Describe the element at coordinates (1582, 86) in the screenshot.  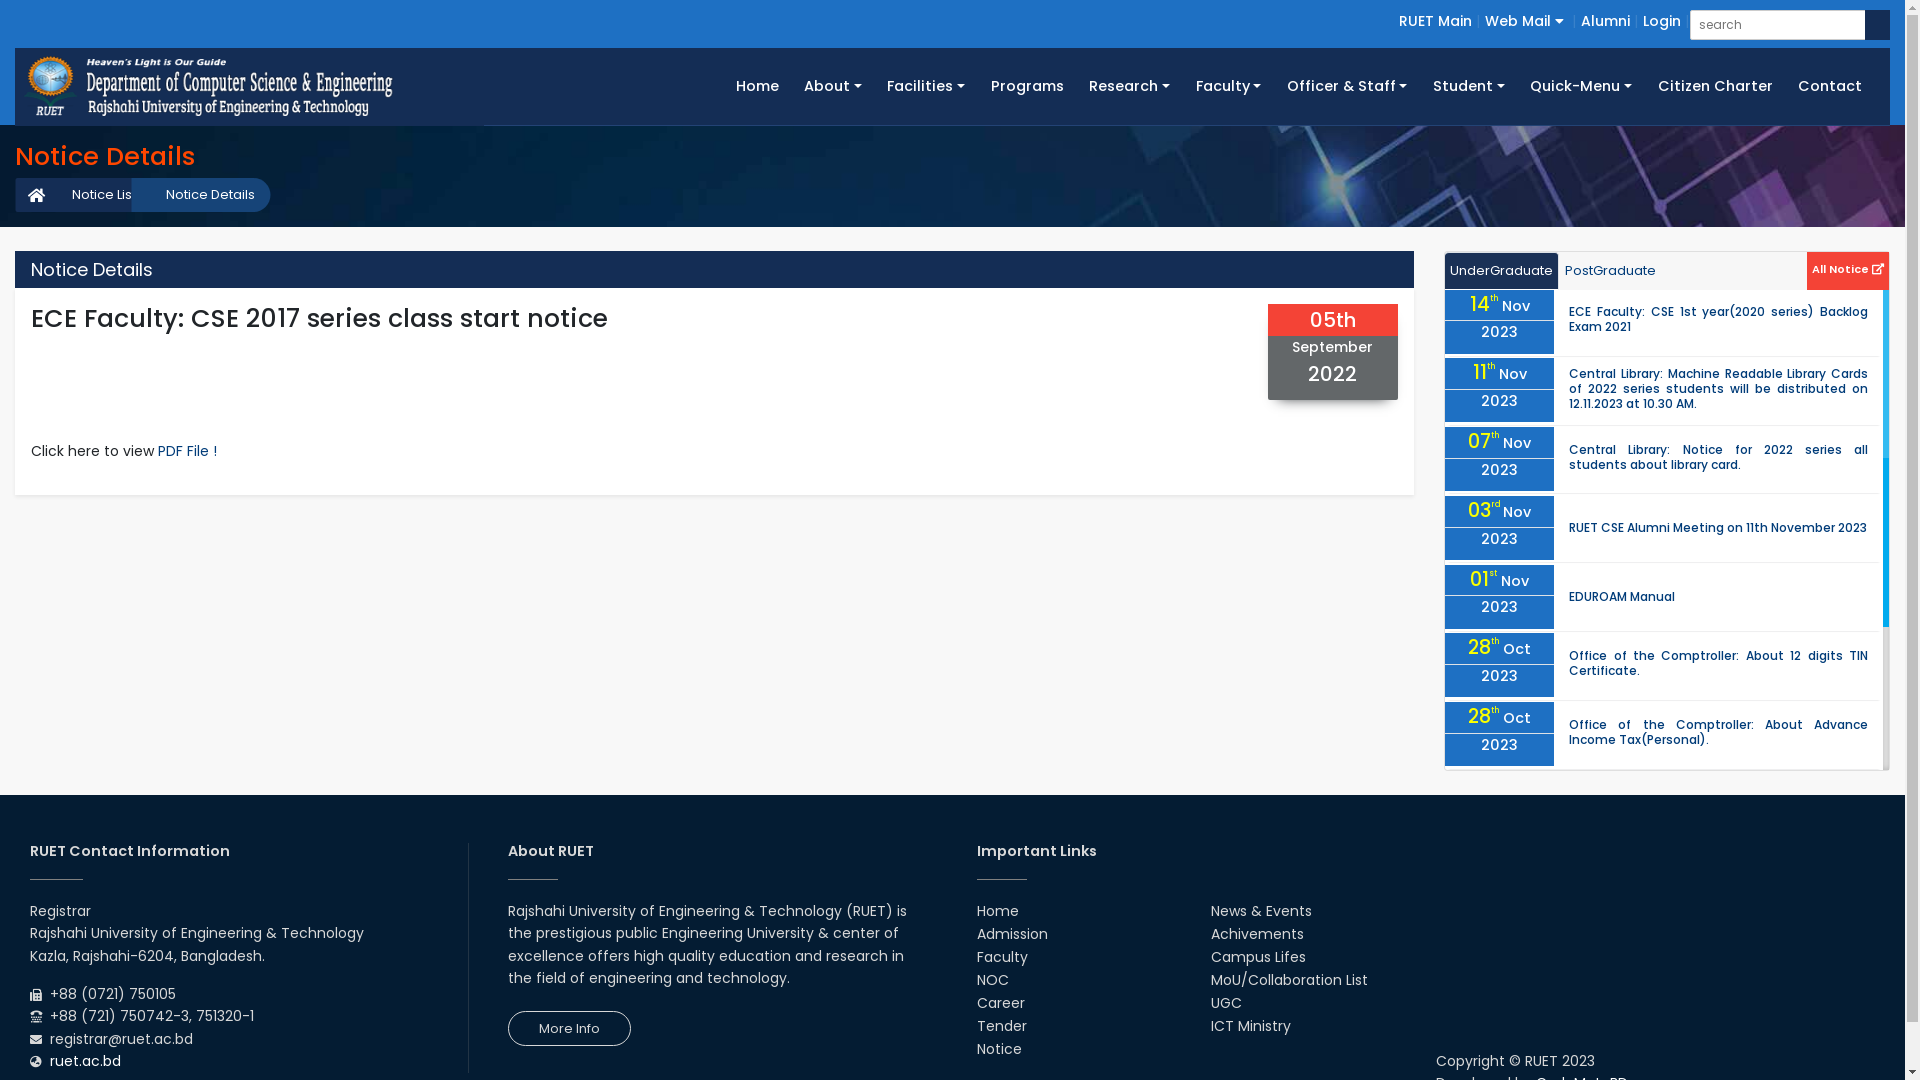
I see `Quick-Menu` at that location.